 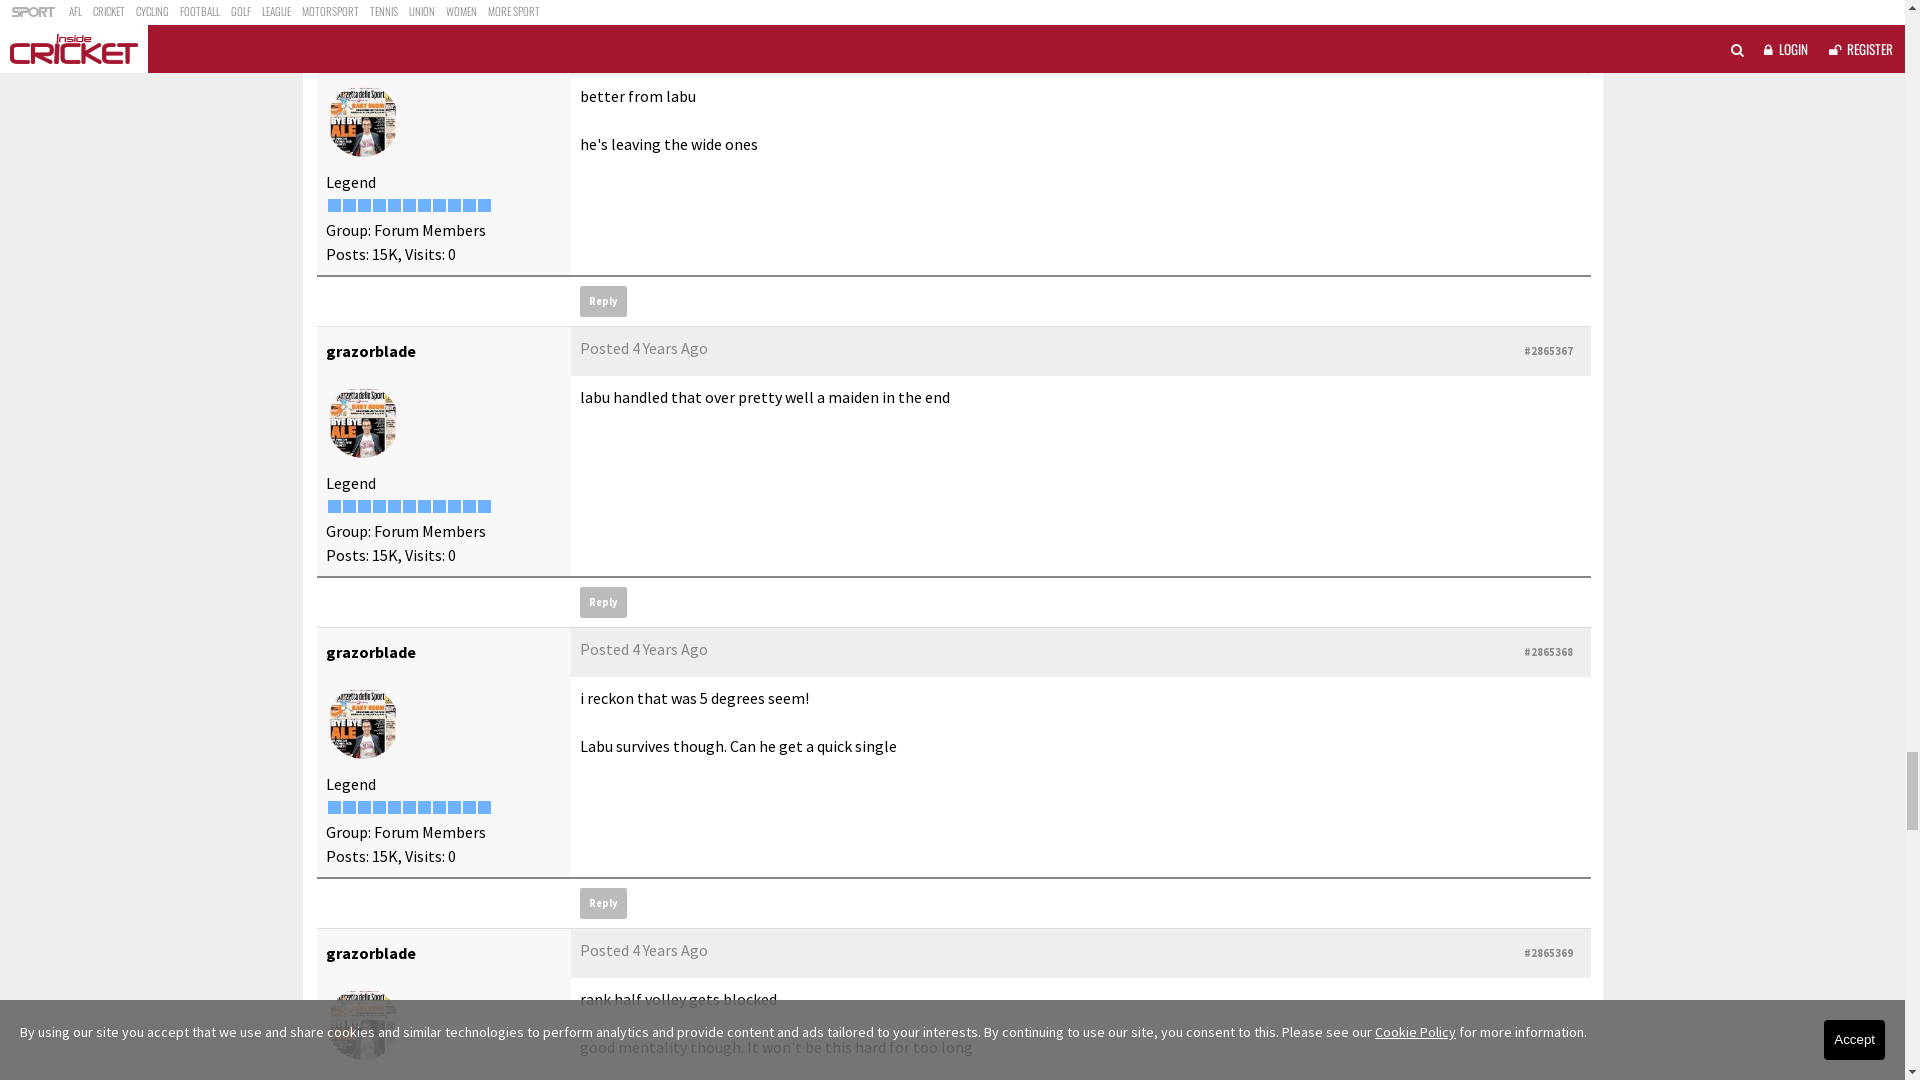 What do you see at coordinates (1548, 420) in the screenshot?
I see `#2865246` at bounding box center [1548, 420].